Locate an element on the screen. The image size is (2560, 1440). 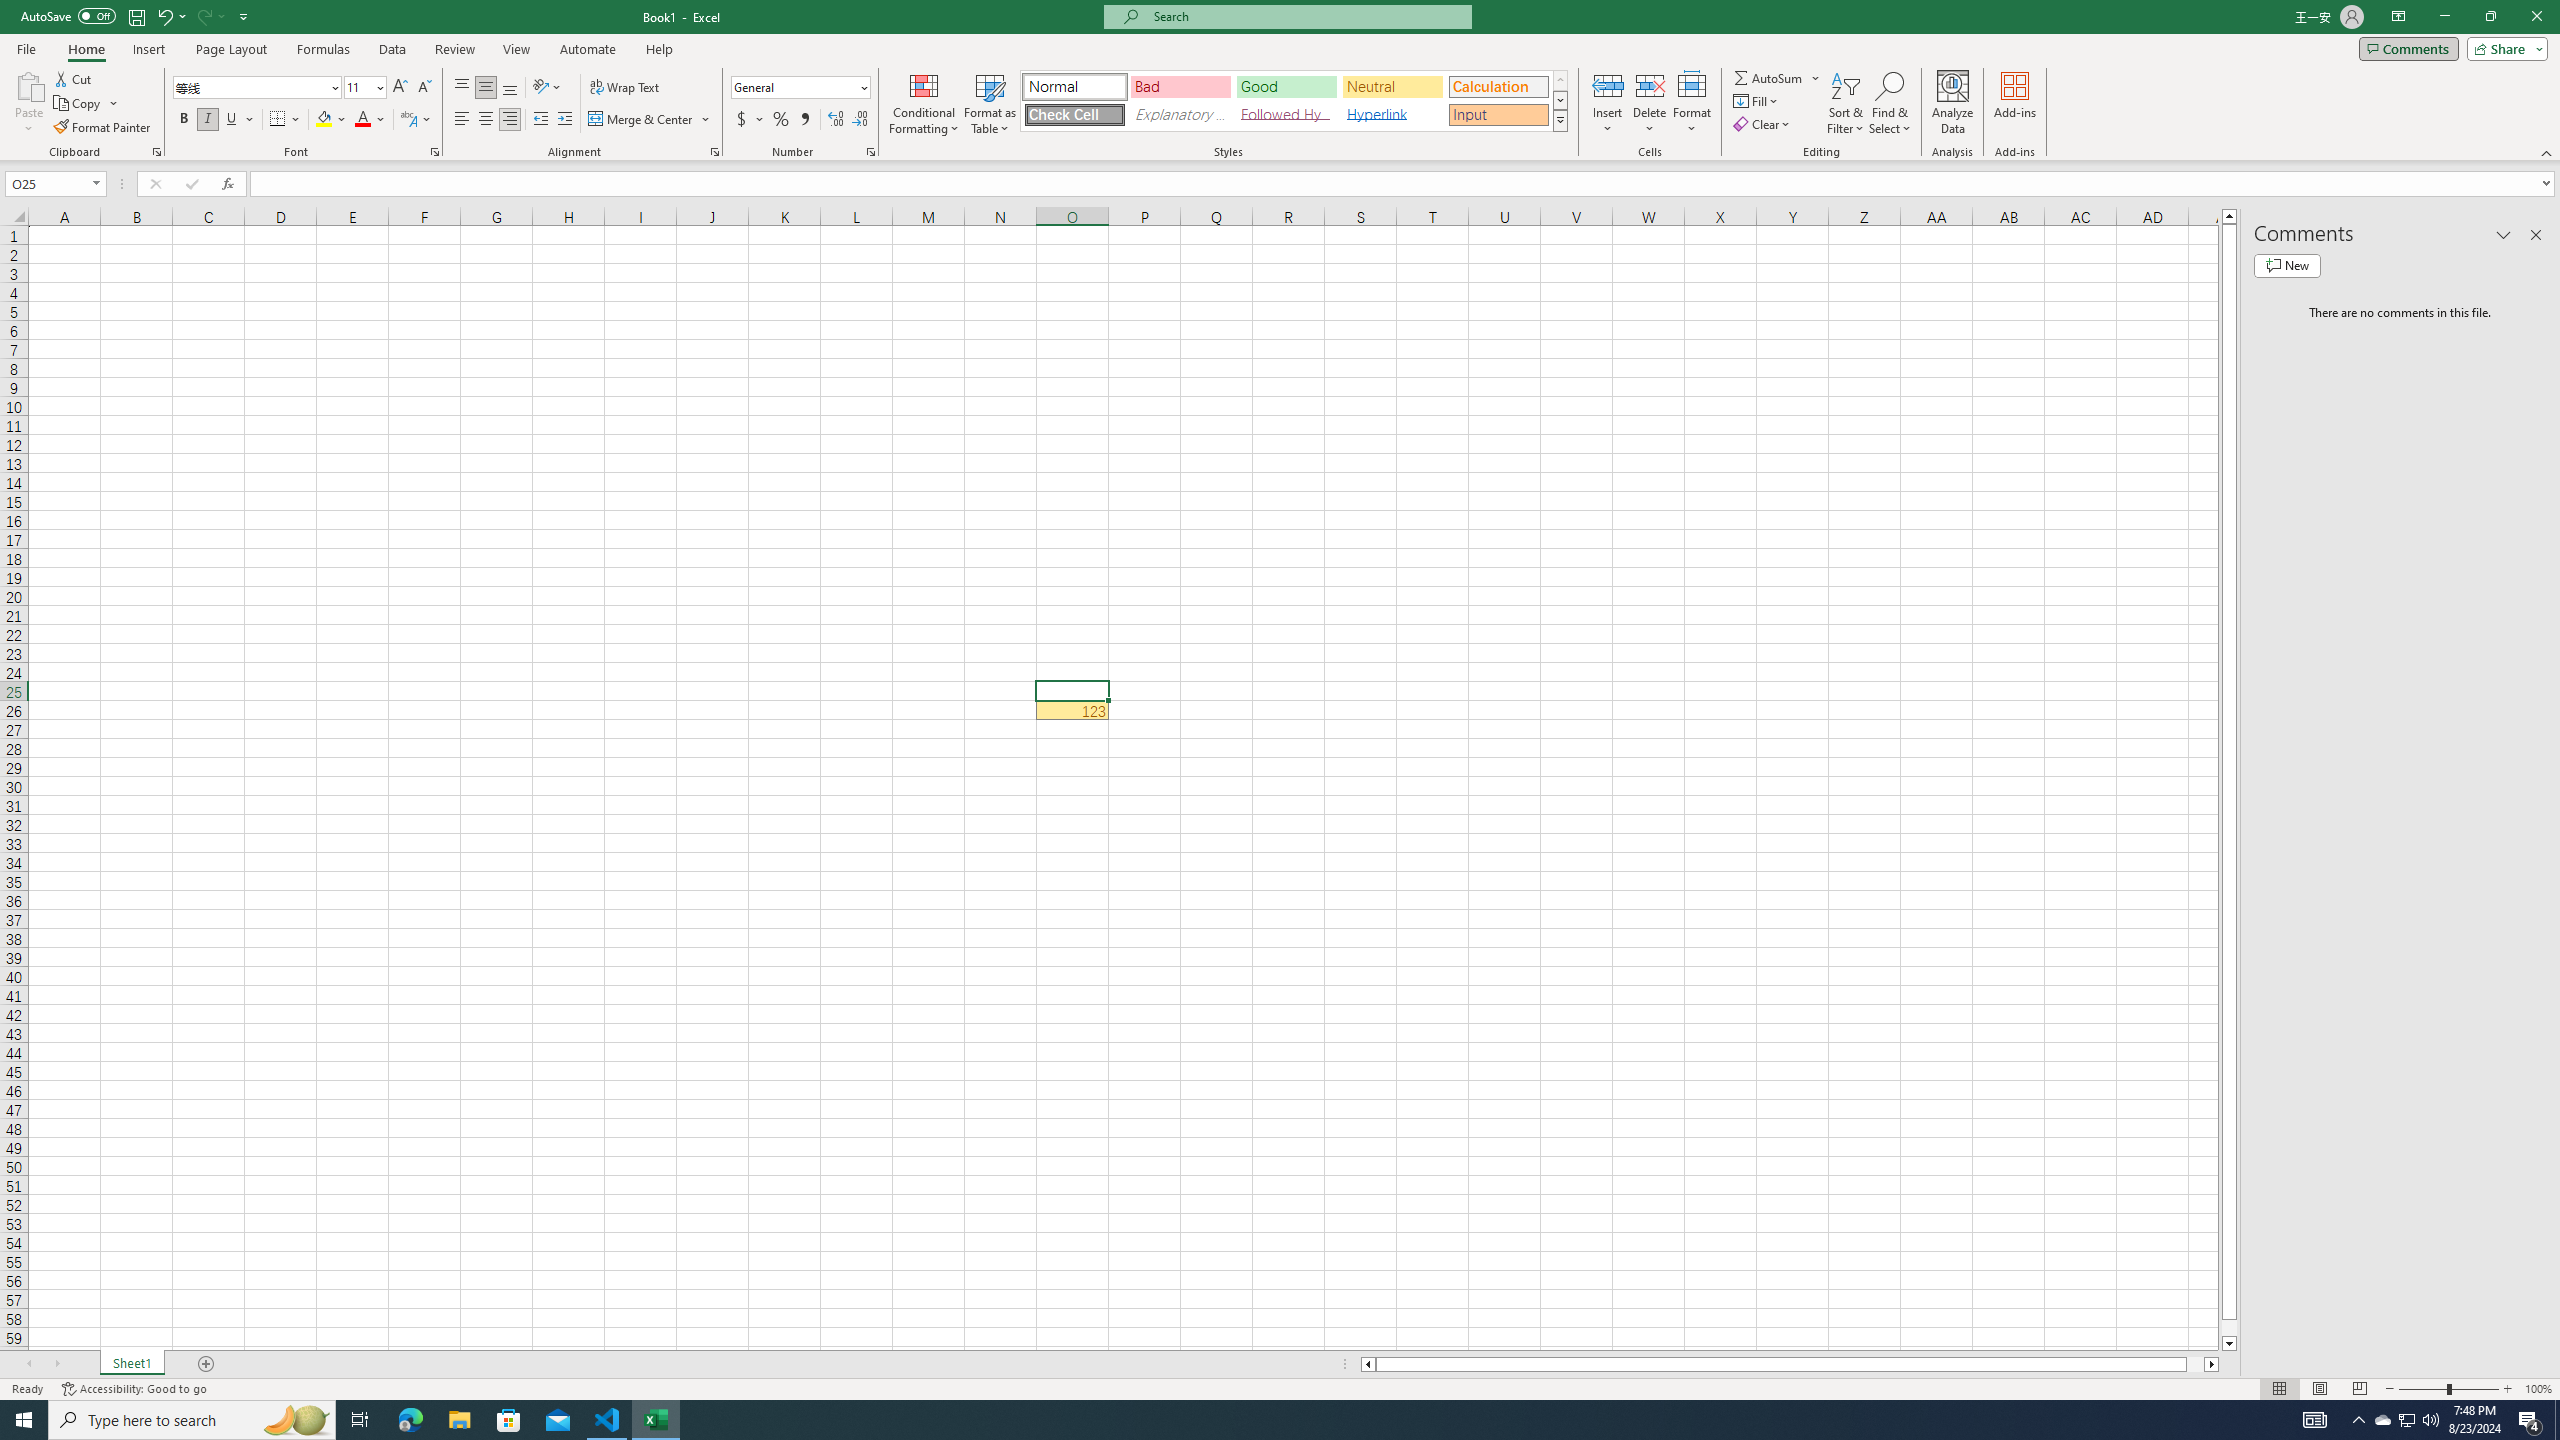
Format Cell Number is located at coordinates (870, 152).